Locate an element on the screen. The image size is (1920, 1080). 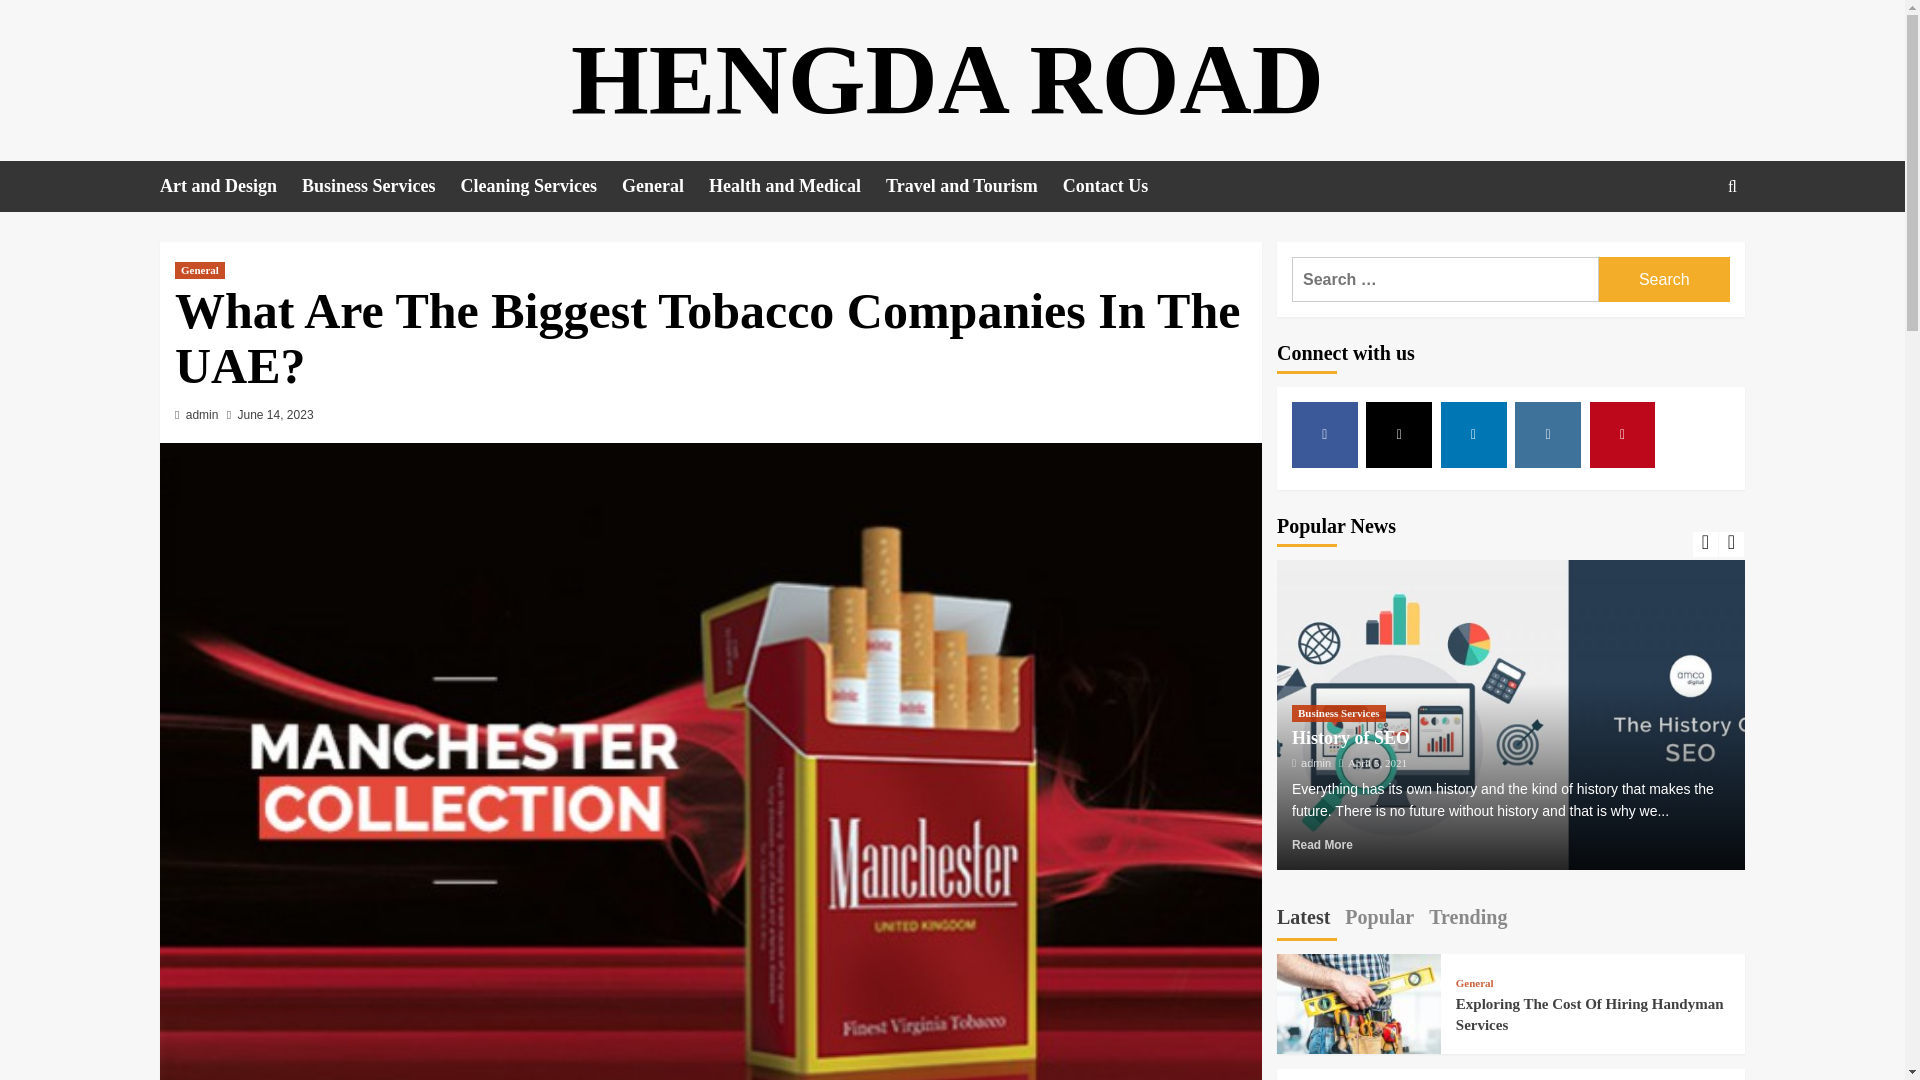
Pinterest is located at coordinates (1622, 434).